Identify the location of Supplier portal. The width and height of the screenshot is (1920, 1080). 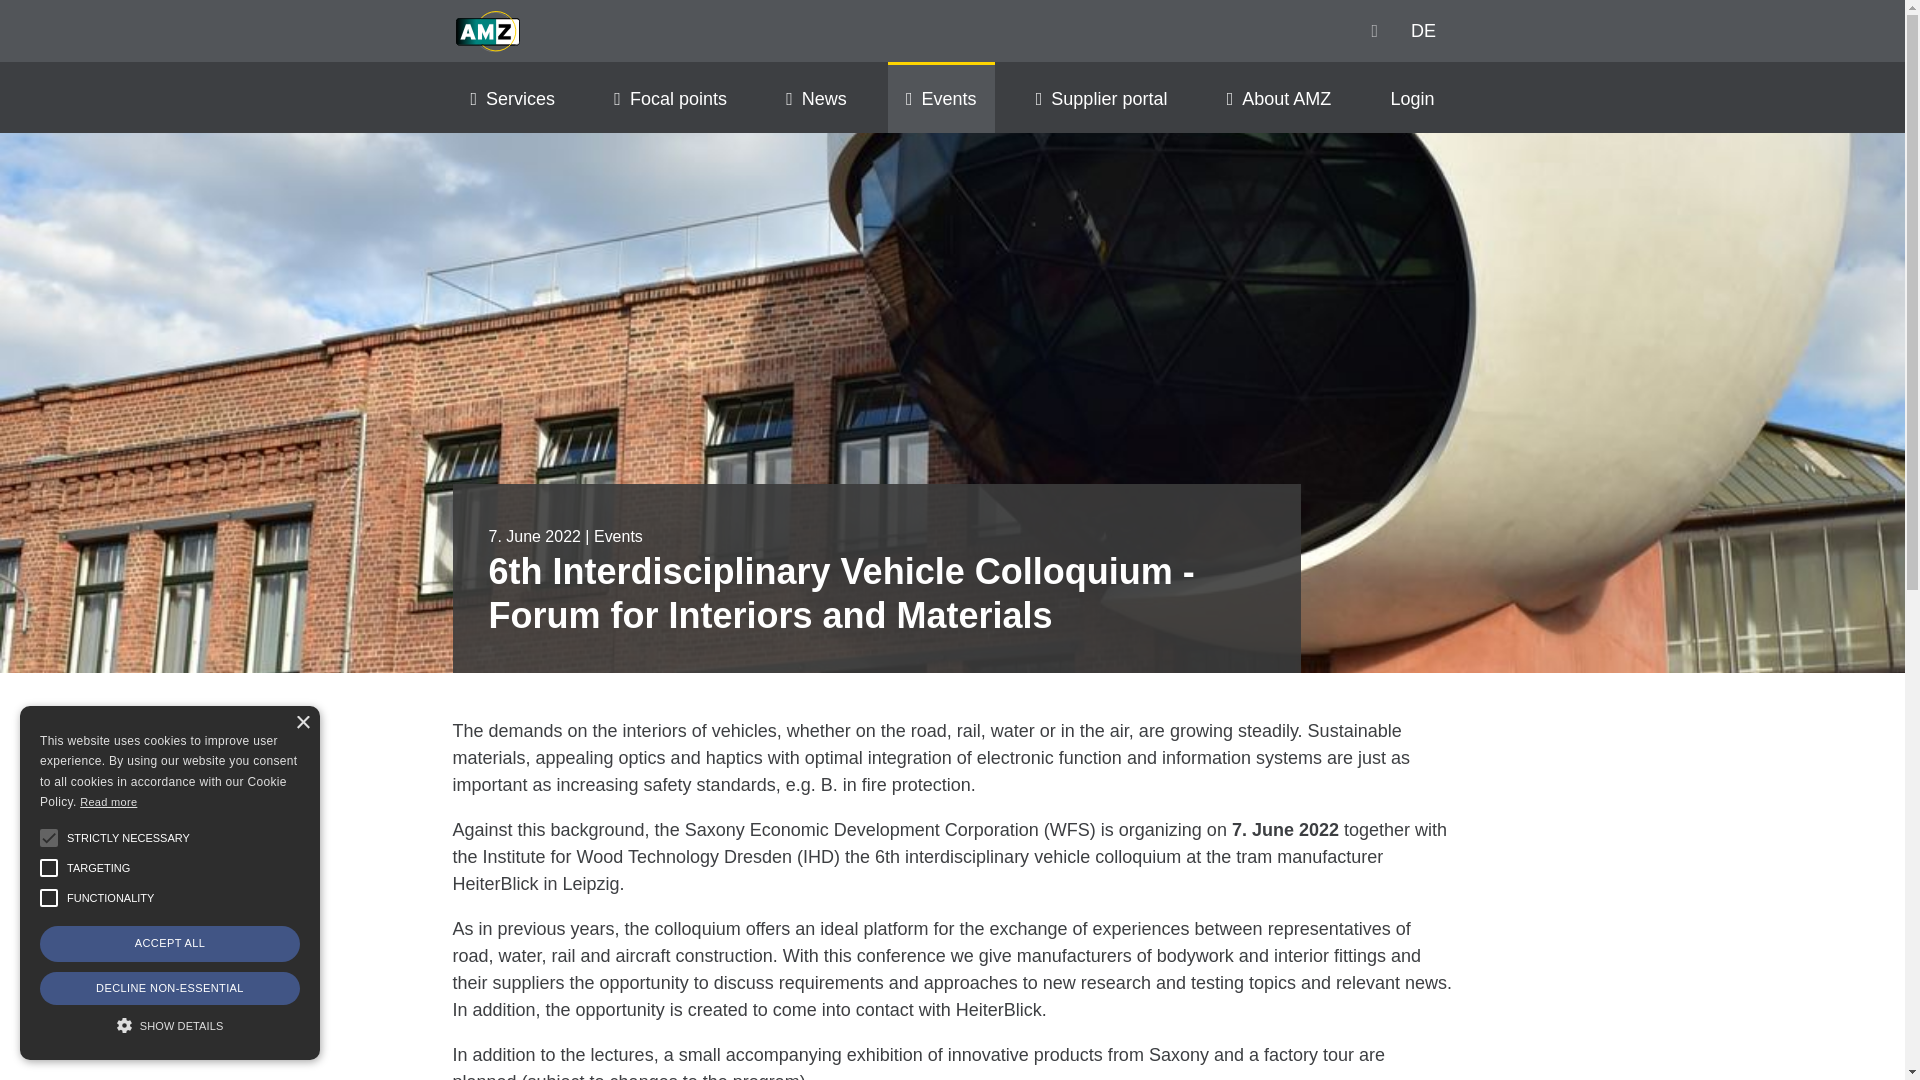
(1102, 96).